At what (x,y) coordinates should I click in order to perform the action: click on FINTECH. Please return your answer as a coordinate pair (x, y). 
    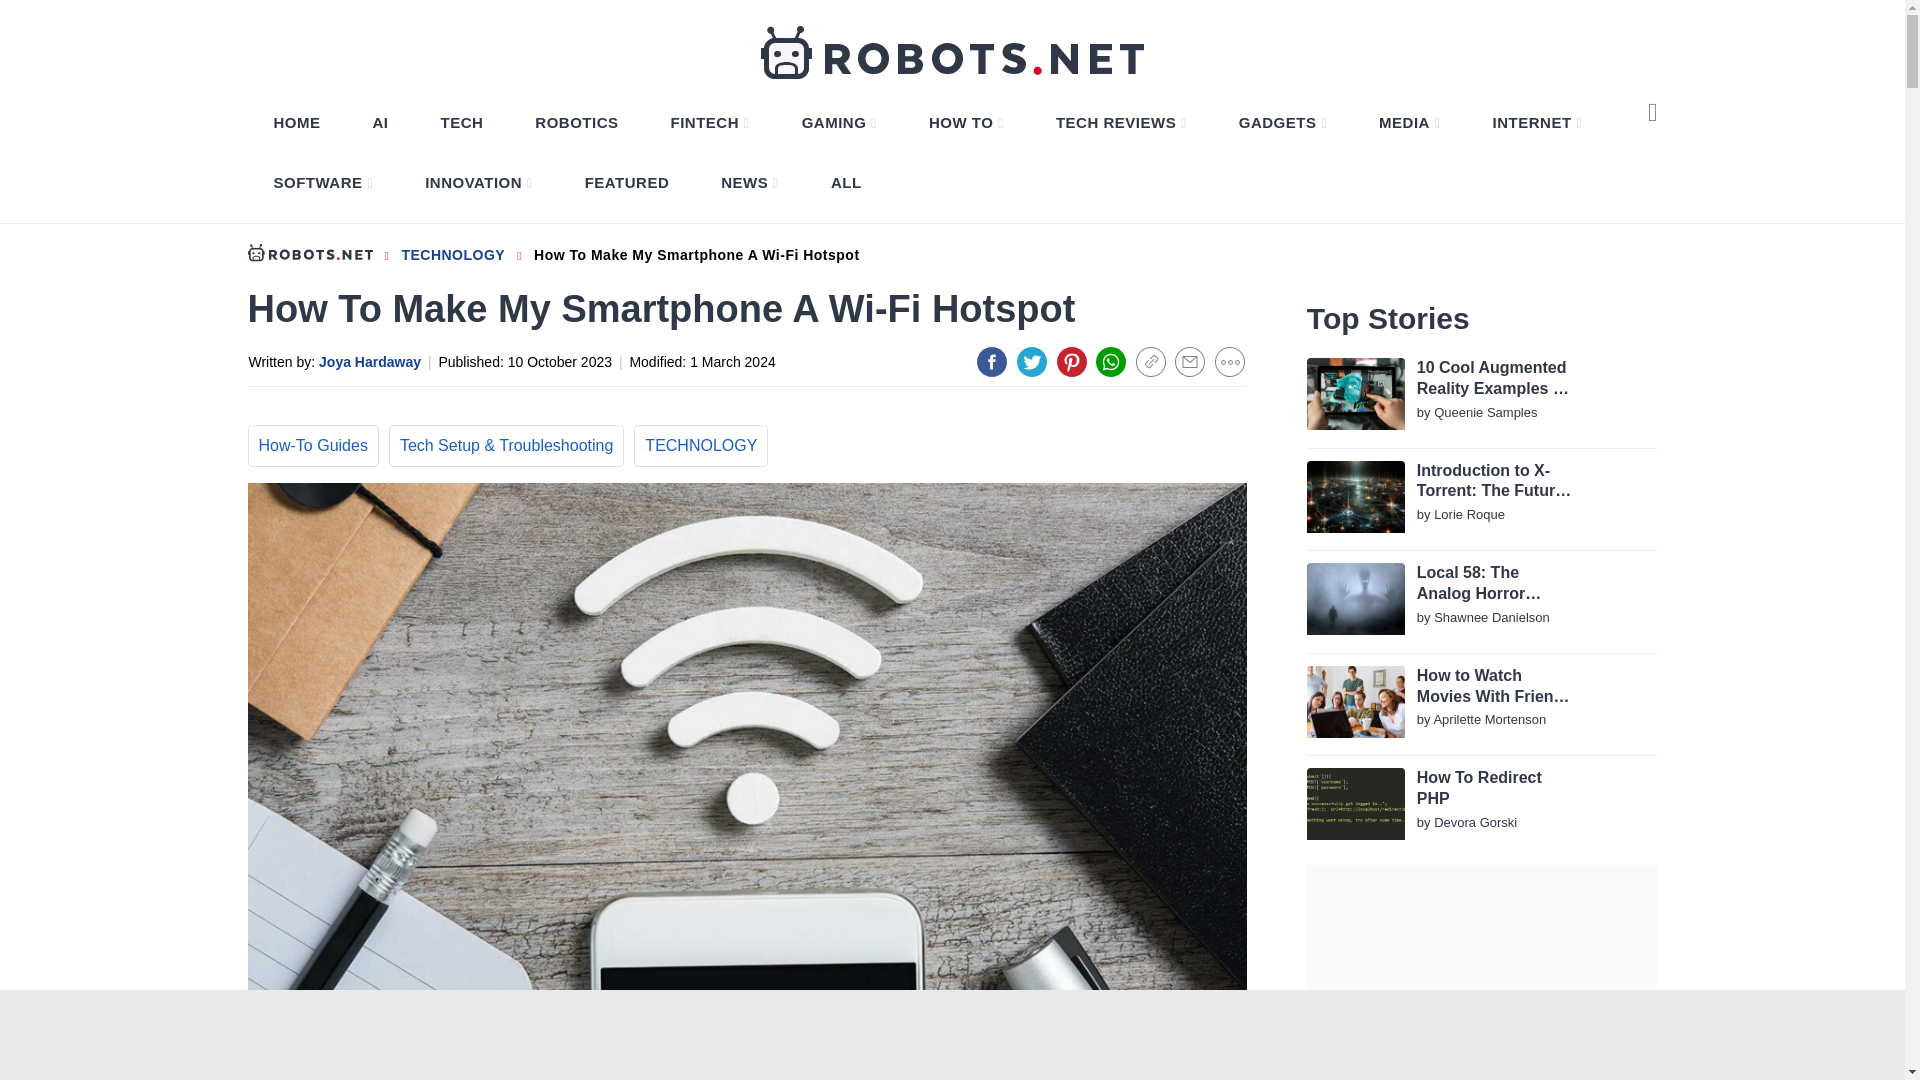
    Looking at the image, I should click on (710, 122).